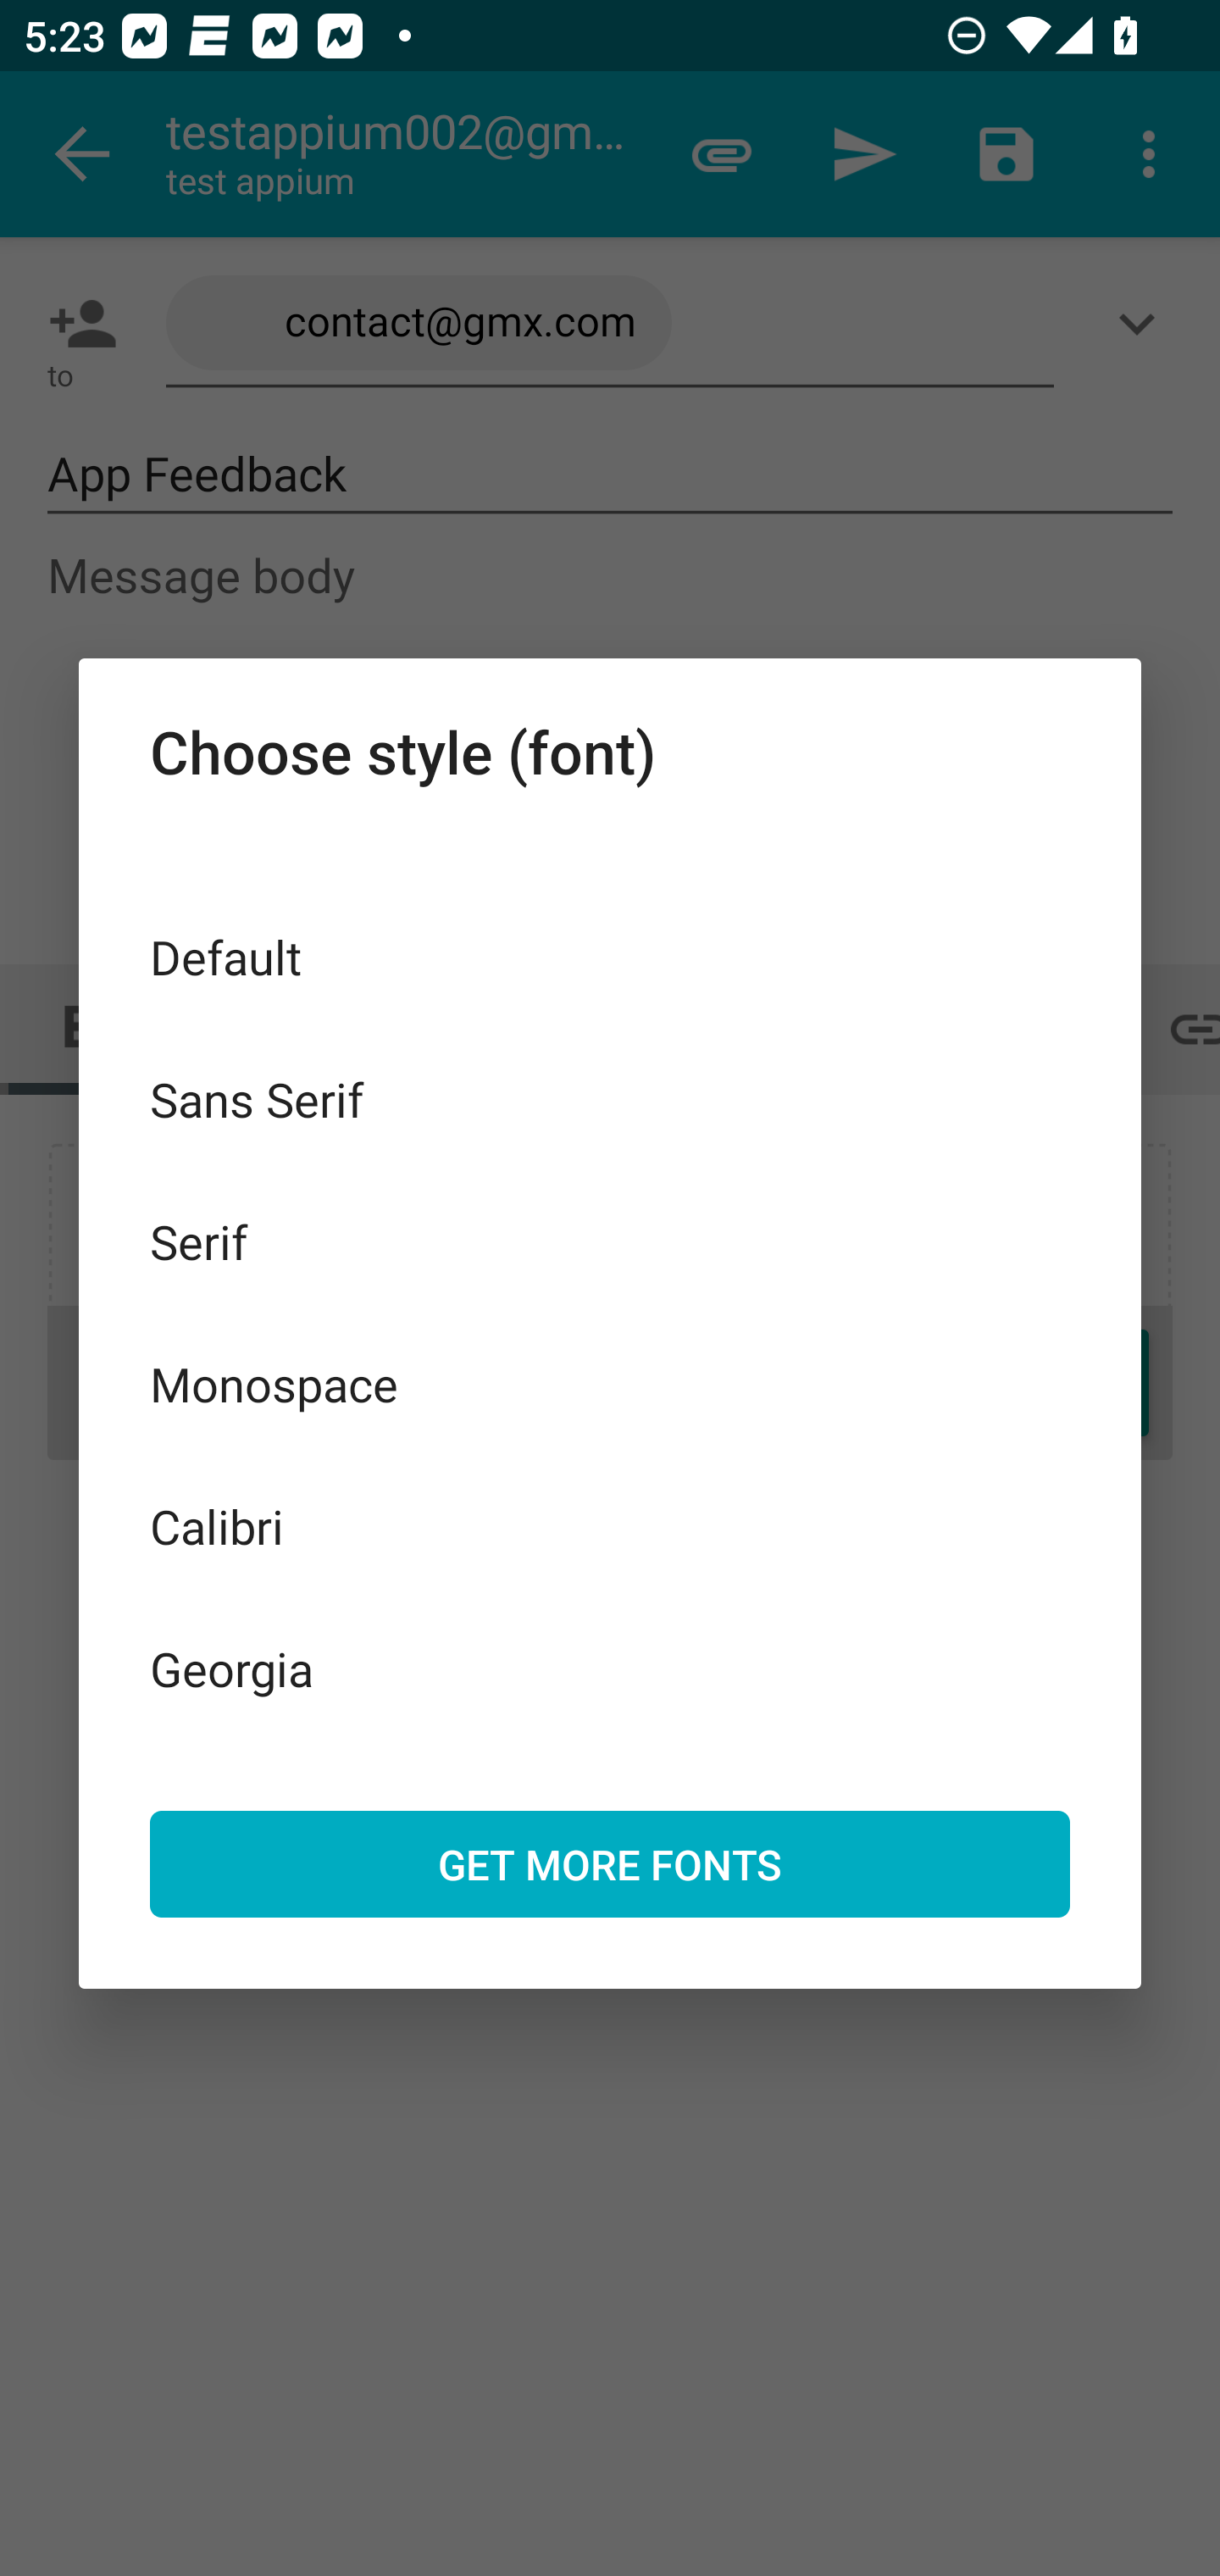 This screenshot has width=1220, height=2576. I want to click on Georgia, so click(610, 1668).